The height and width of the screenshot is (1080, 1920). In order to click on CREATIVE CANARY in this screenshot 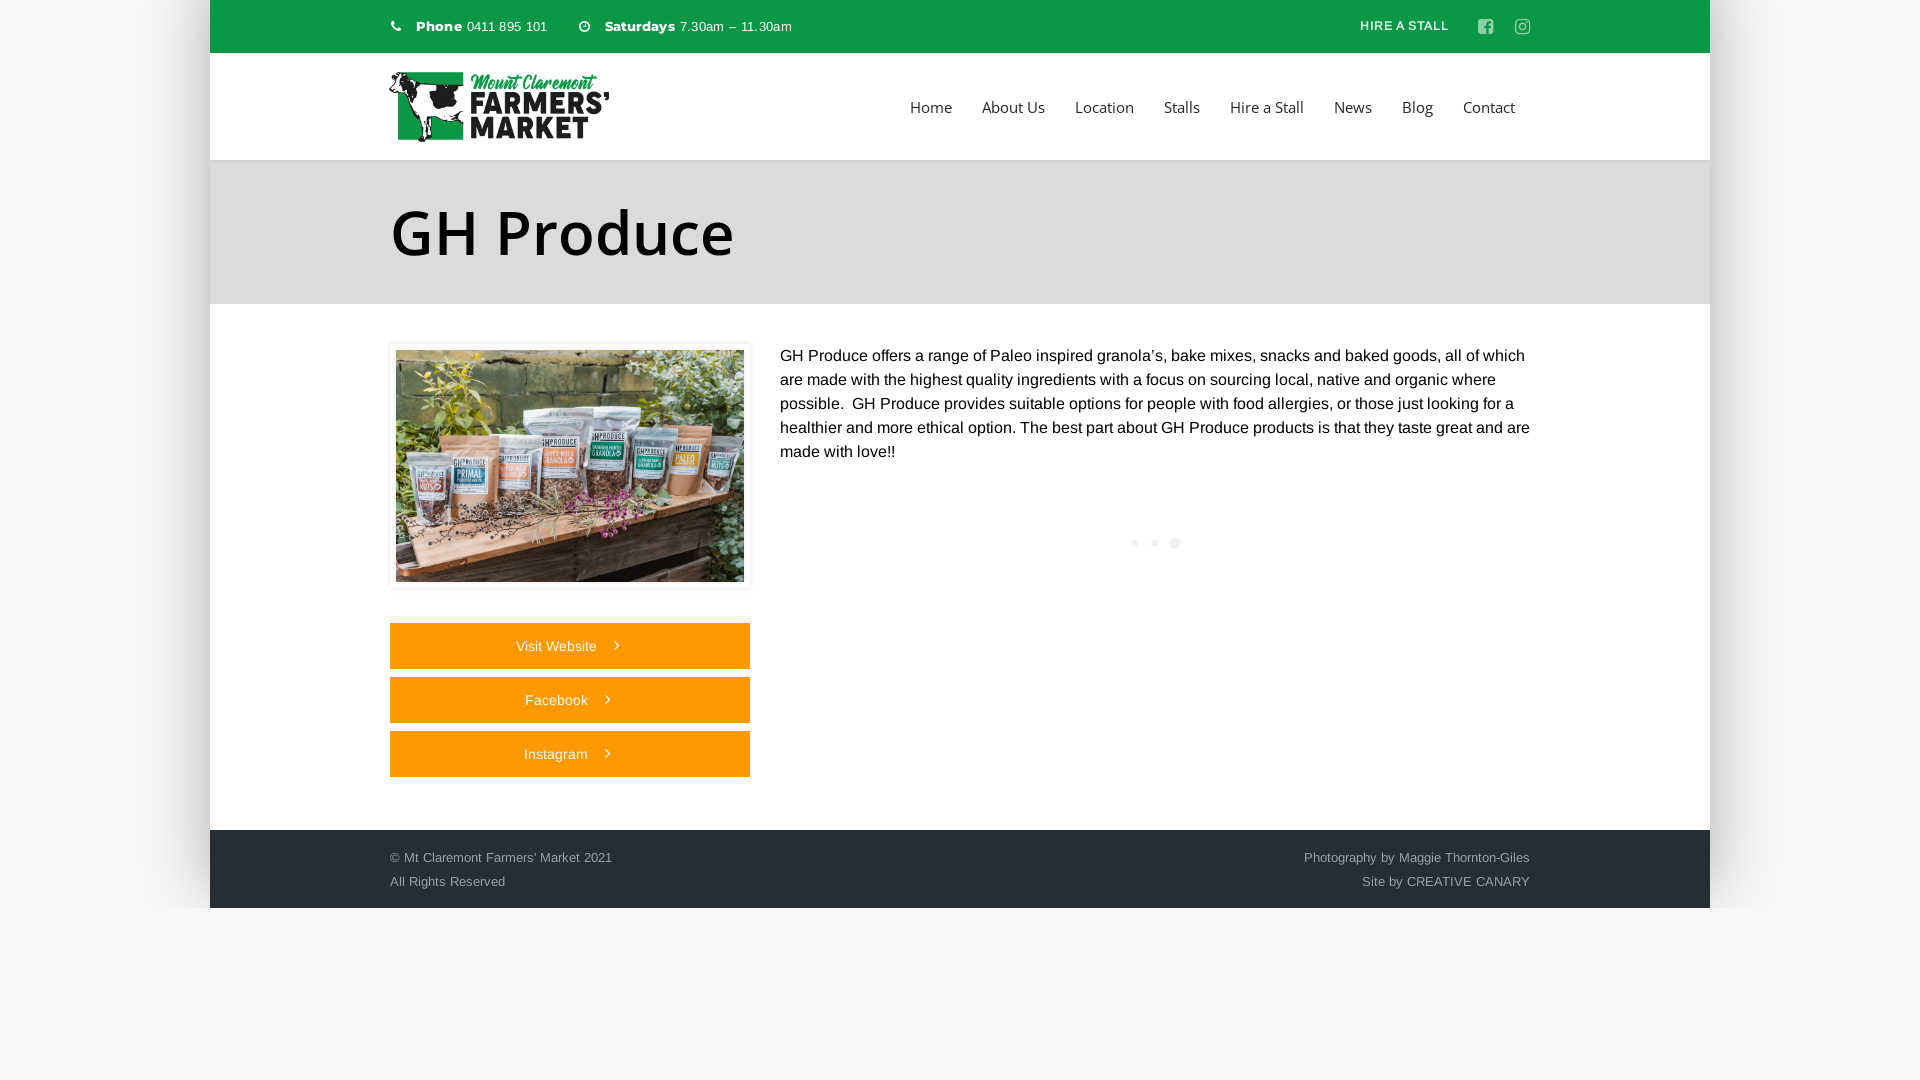, I will do `click(1468, 882)`.